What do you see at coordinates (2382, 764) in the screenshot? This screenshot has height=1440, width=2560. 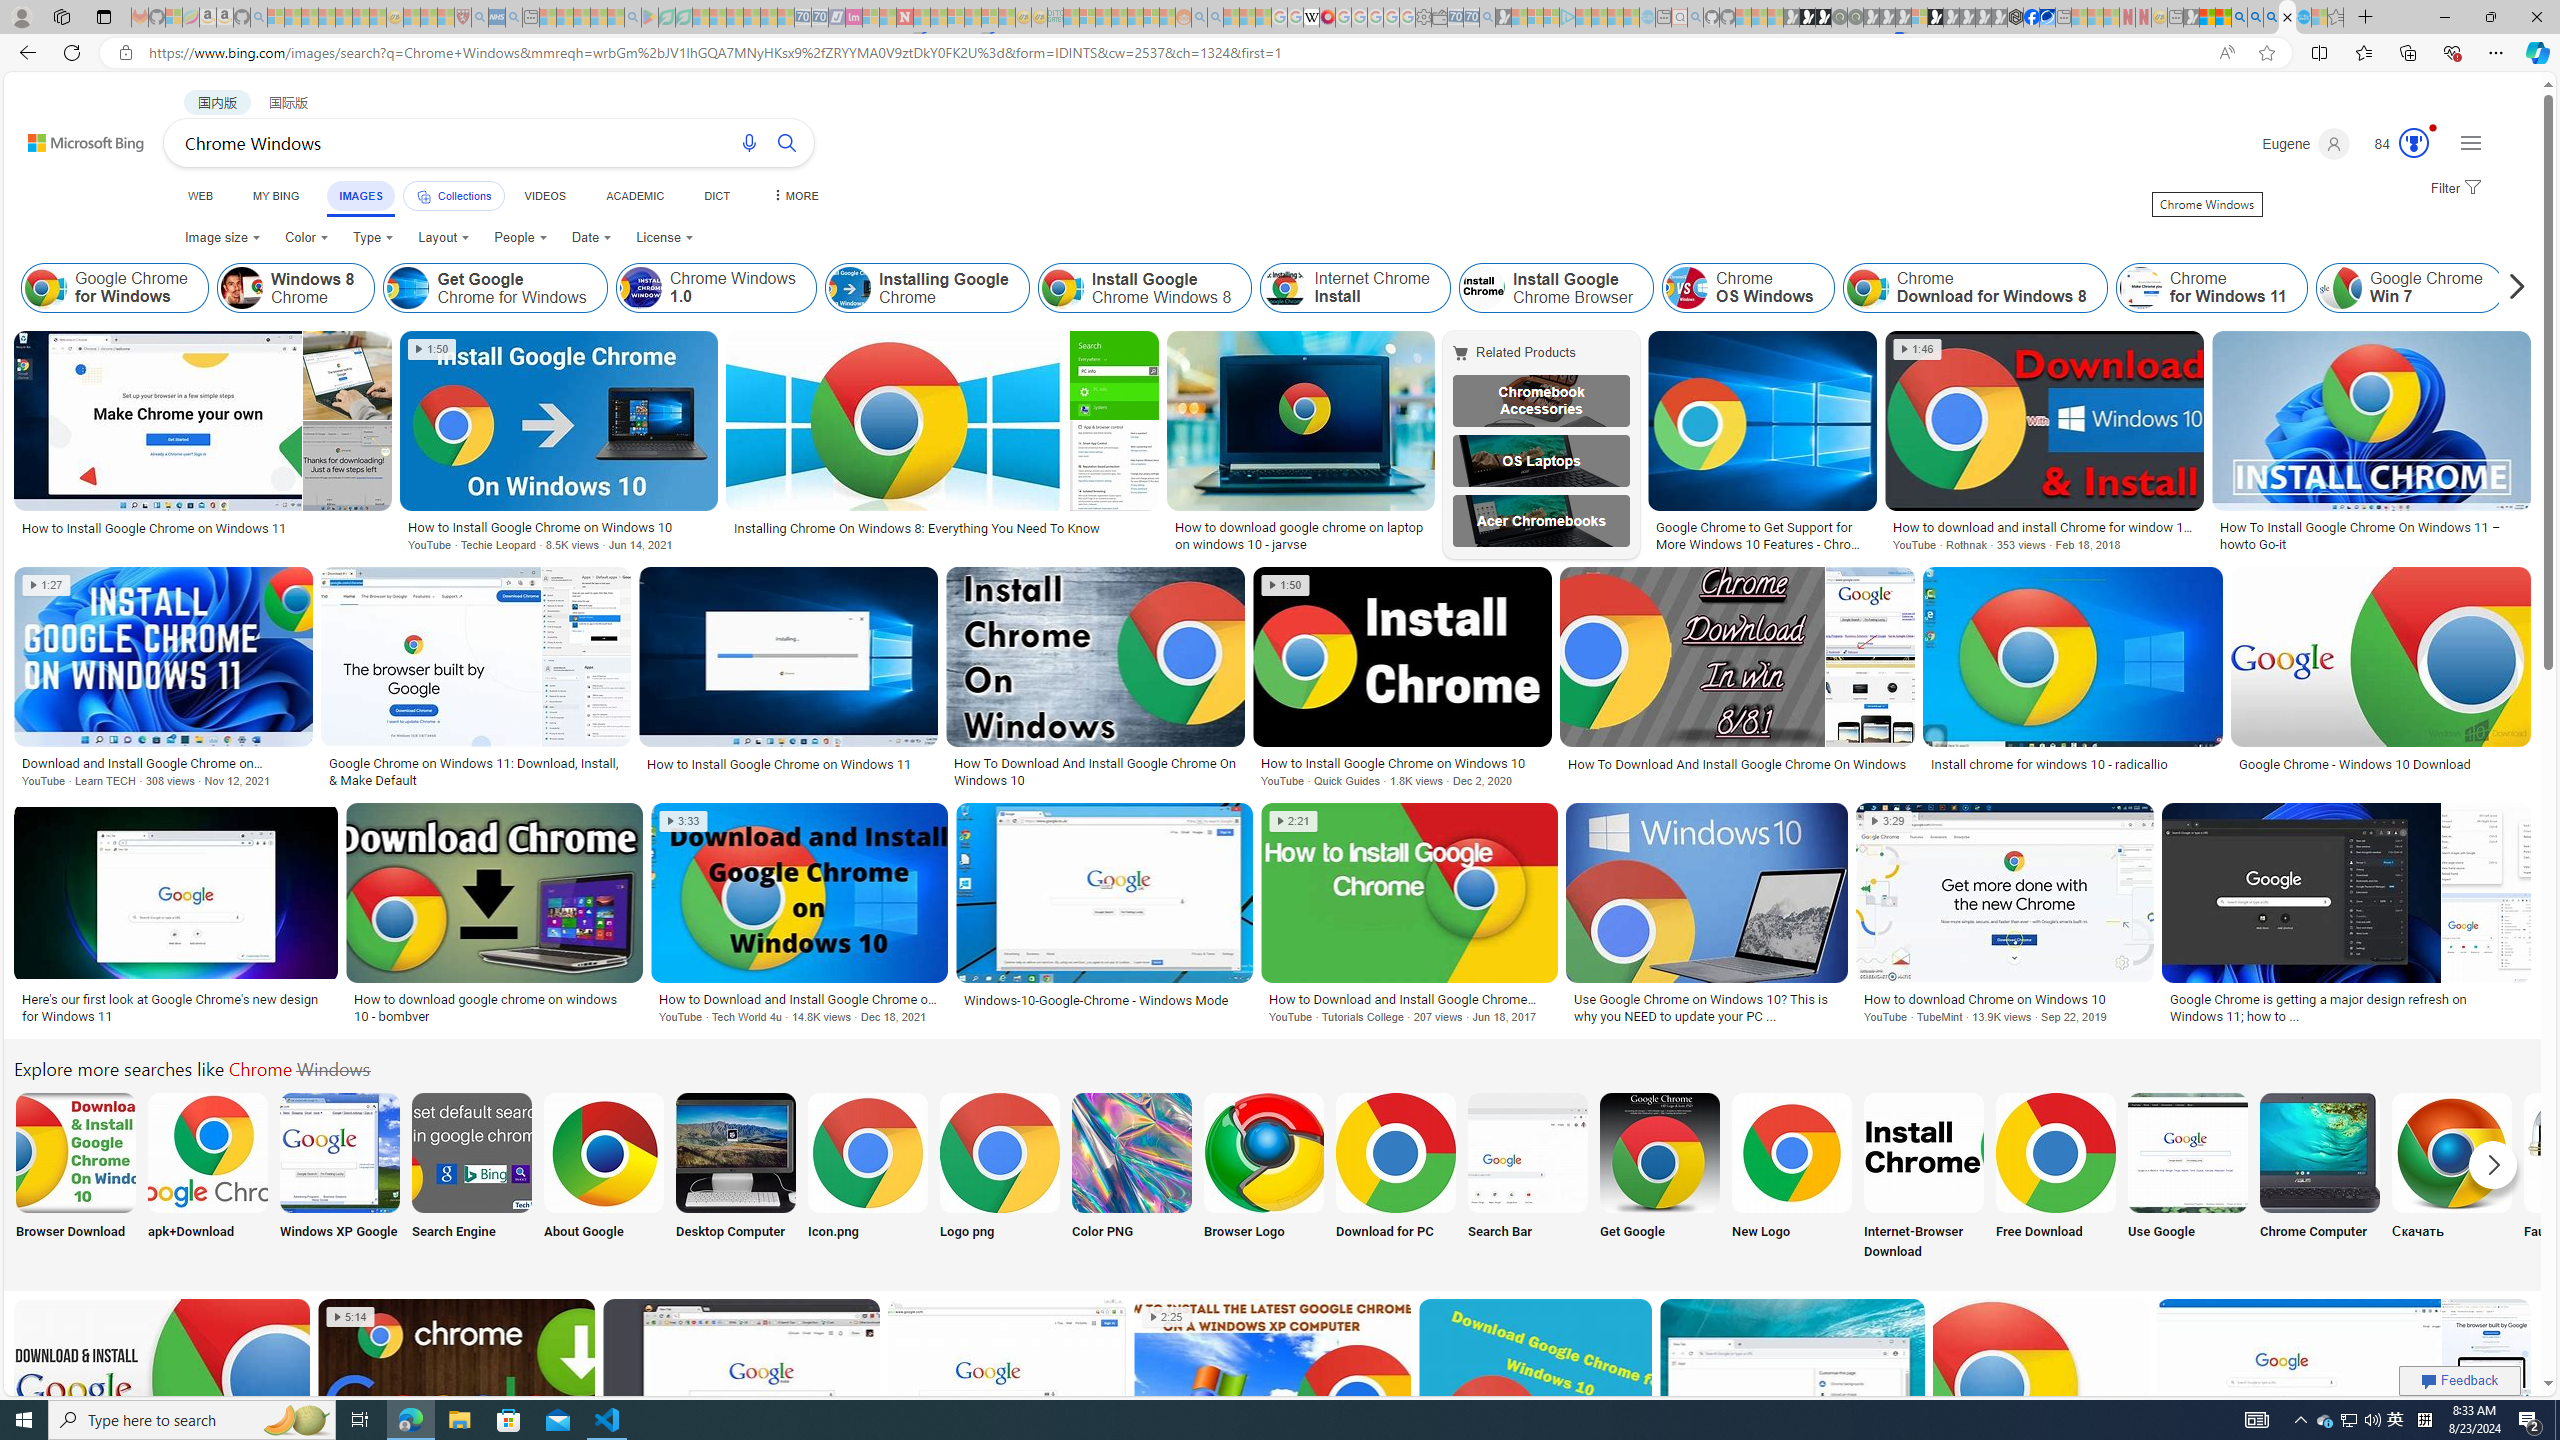 I see `Google Chrome - Windows 10 Download` at bounding box center [2382, 764].